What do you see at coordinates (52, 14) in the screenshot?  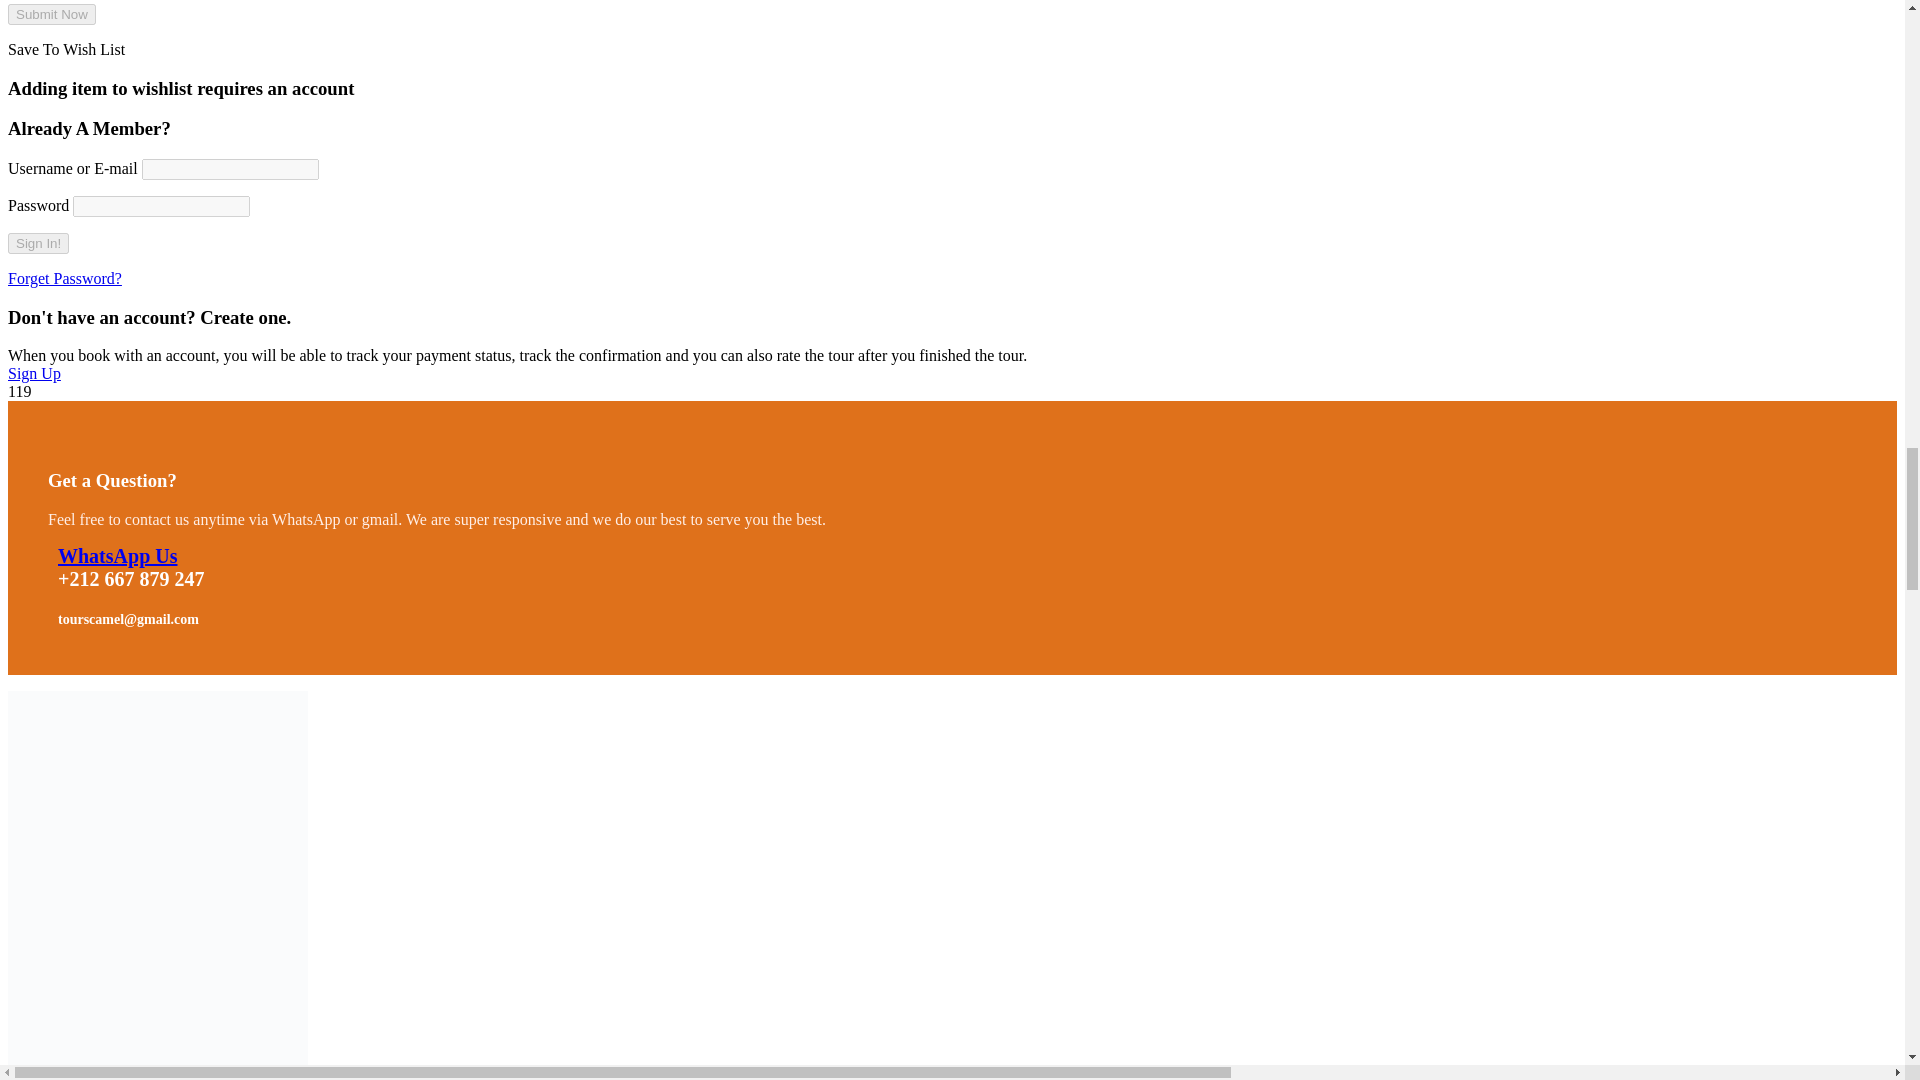 I see `Submit Now` at bounding box center [52, 14].